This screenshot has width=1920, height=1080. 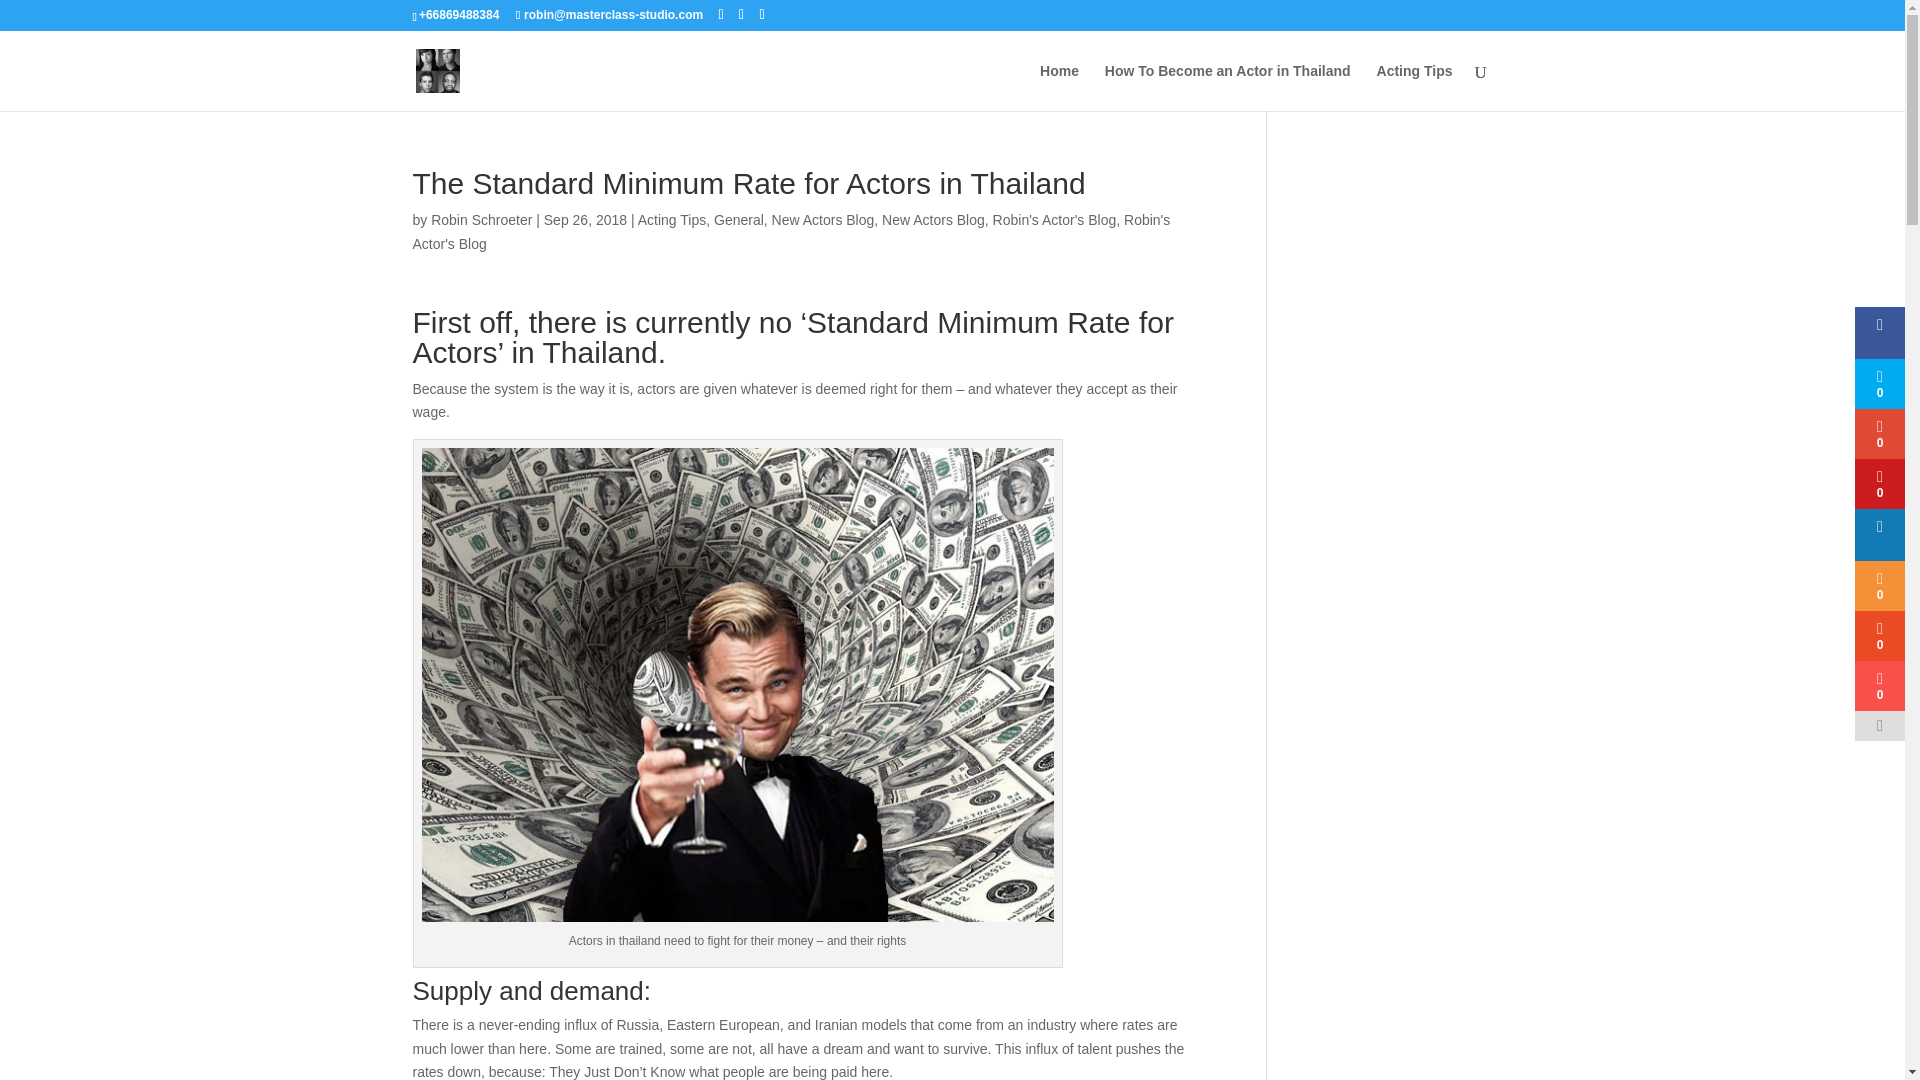 What do you see at coordinates (672, 219) in the screenshot?
I see `Acting Tips` at bounding box center [672, 219].